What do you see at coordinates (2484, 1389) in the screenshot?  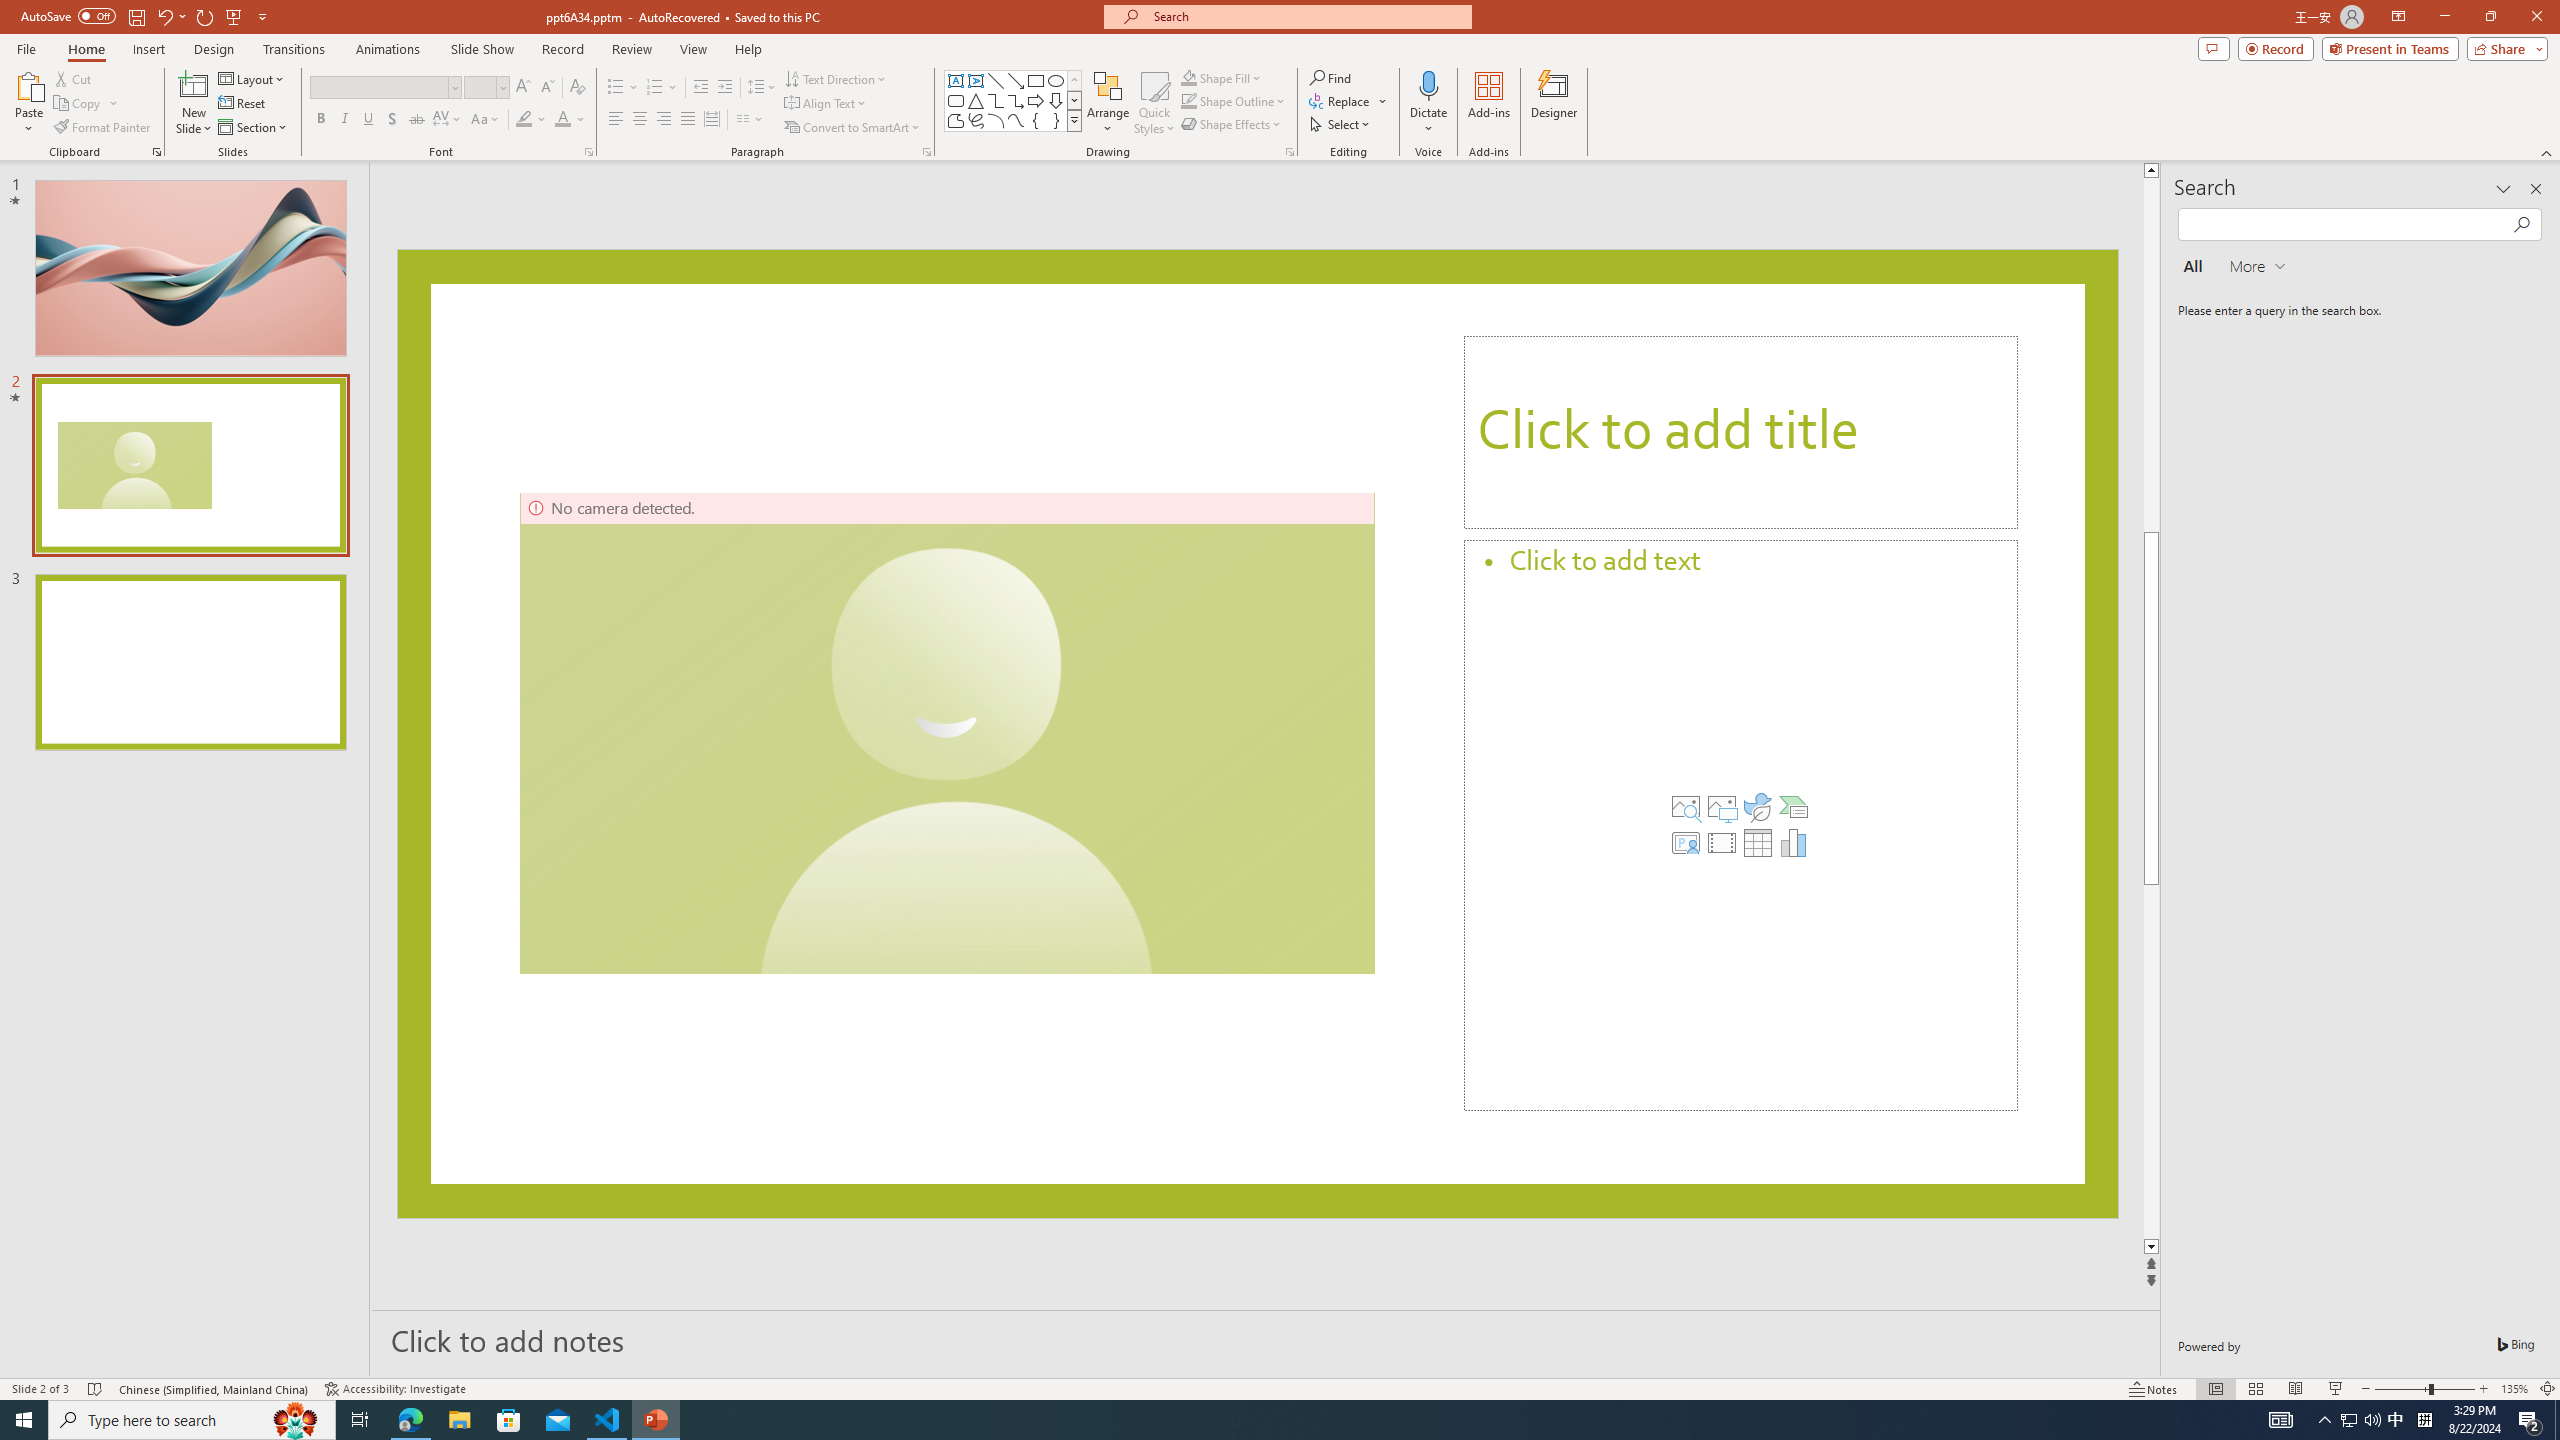 I see `Zoom In` at bounding box center [2484, 1389].